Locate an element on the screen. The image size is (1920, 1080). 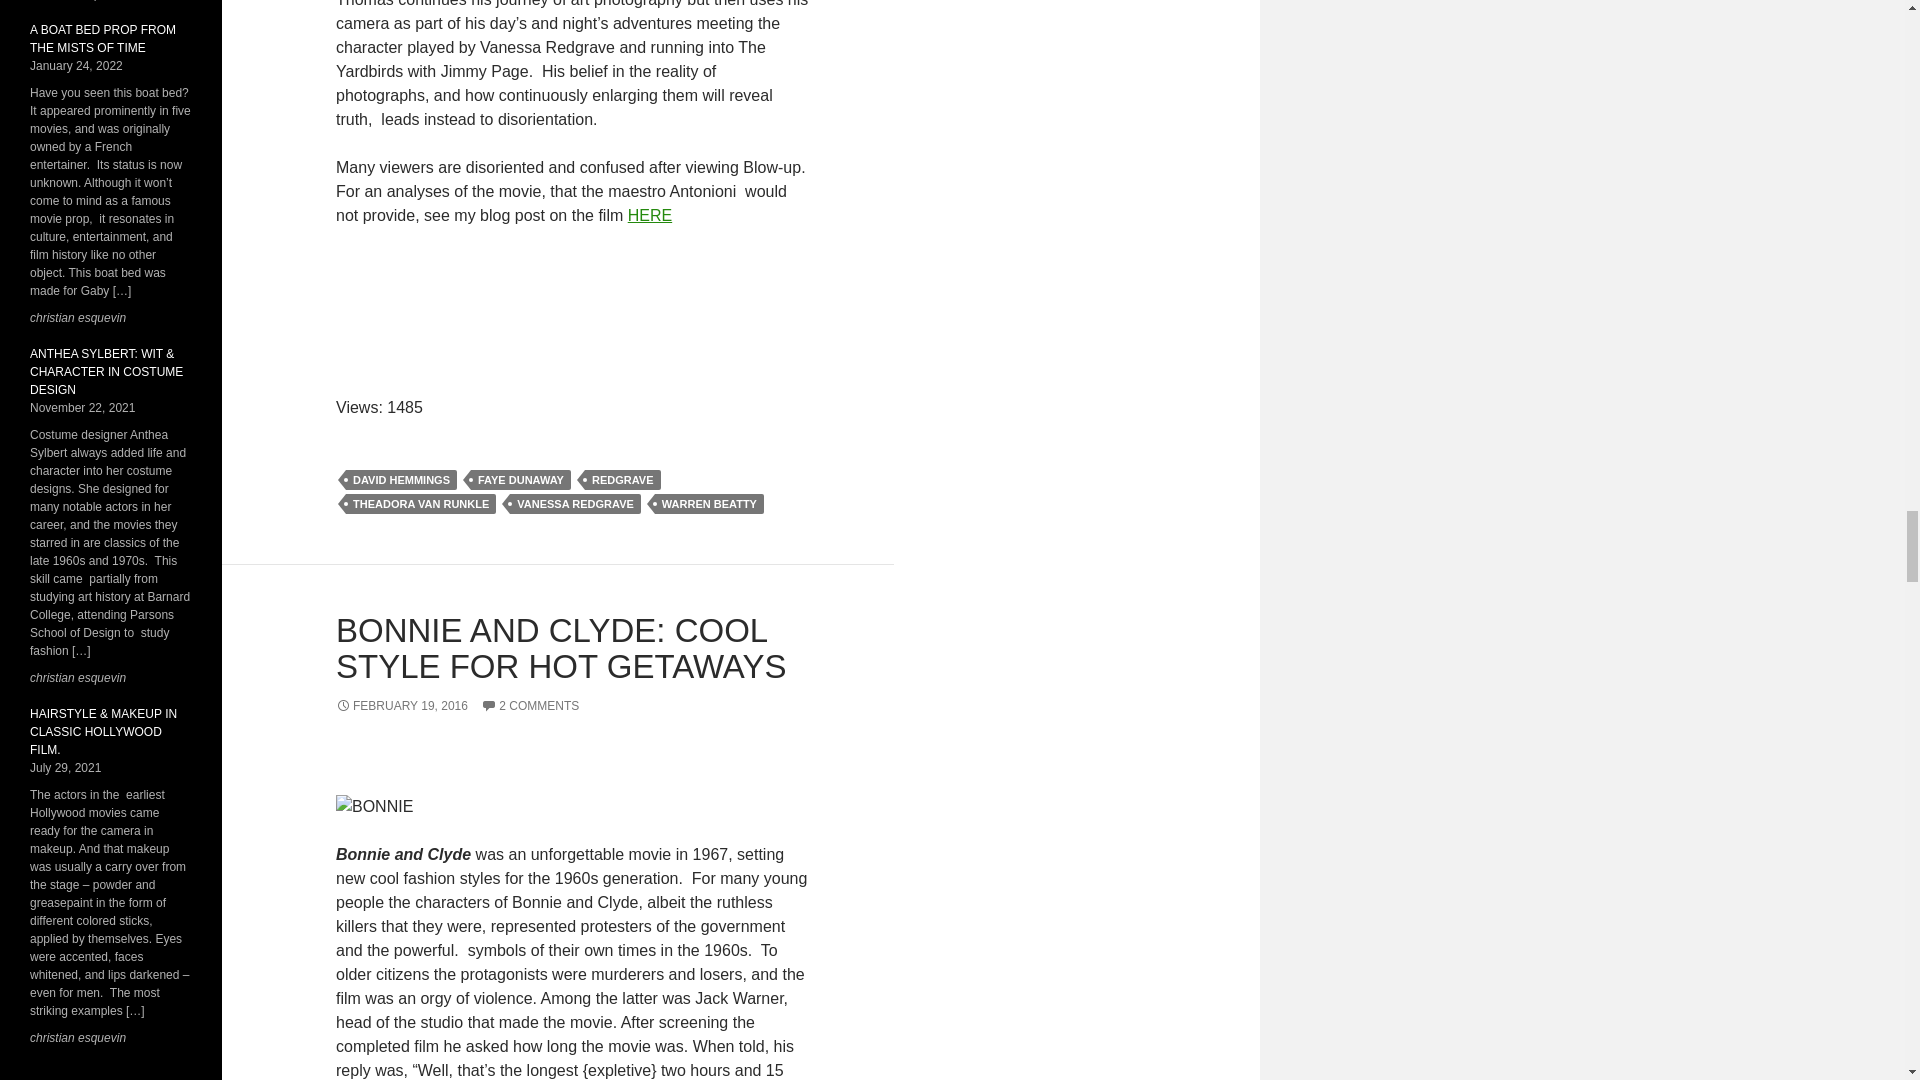
WARREN BEATTY is located at coordinates (709, 504).